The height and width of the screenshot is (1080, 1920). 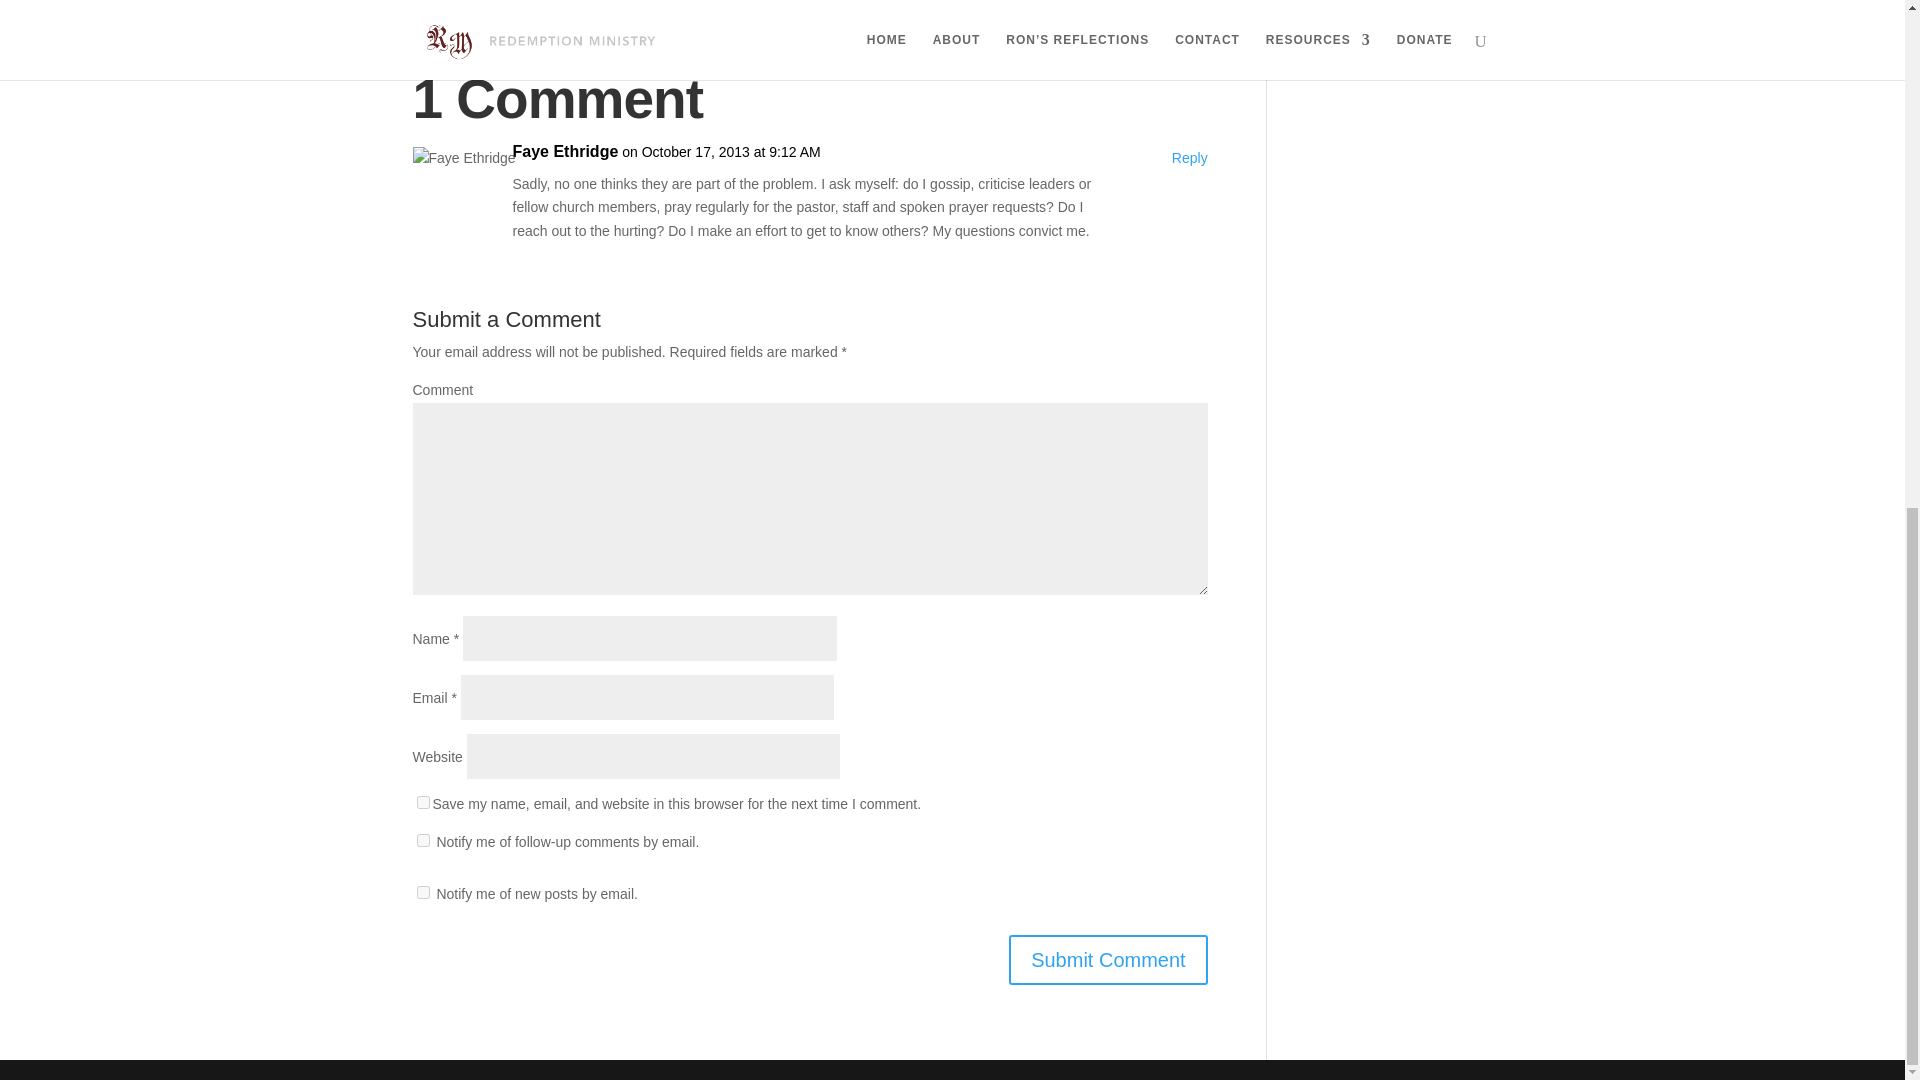 What do you see at coordinates (422, 802) in the screenshot?
I see `yes` at bounding box center [422, 802].